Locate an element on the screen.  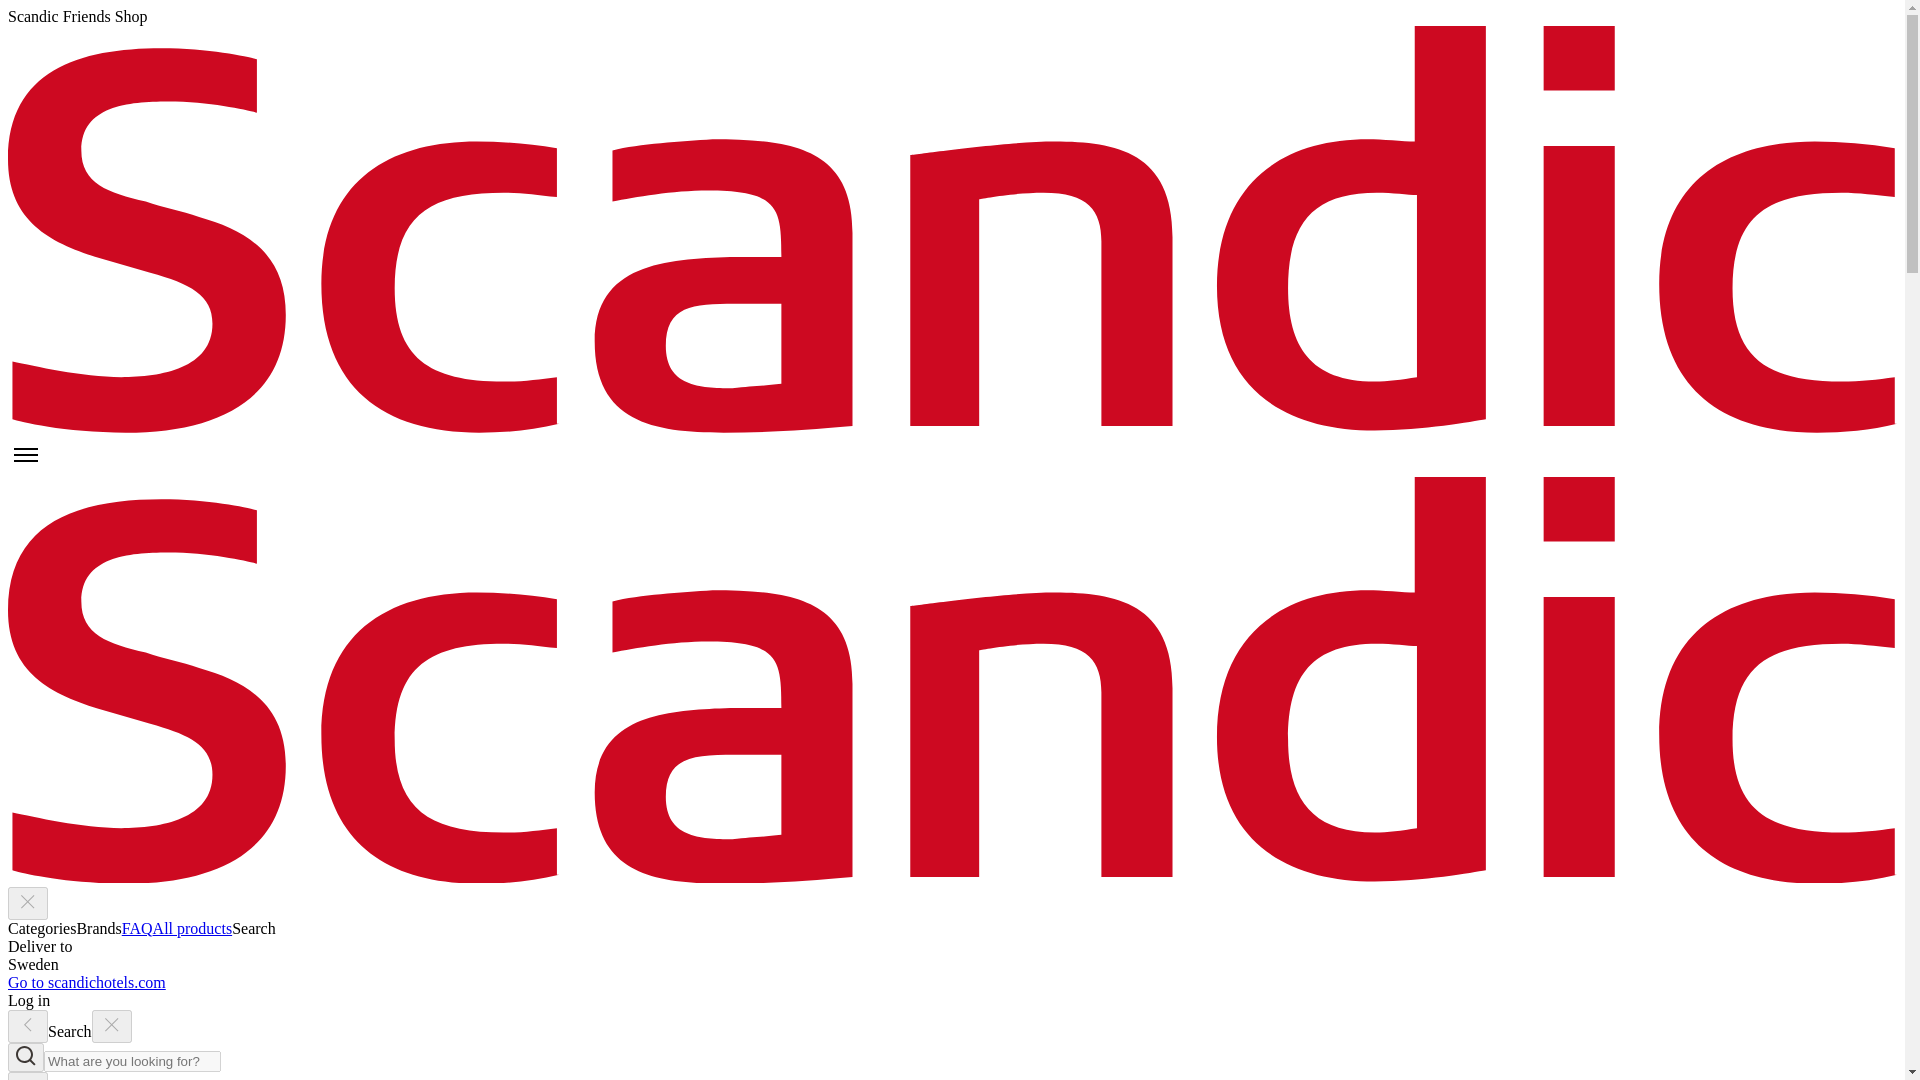
FAQ is located at coordinates (138, 928).